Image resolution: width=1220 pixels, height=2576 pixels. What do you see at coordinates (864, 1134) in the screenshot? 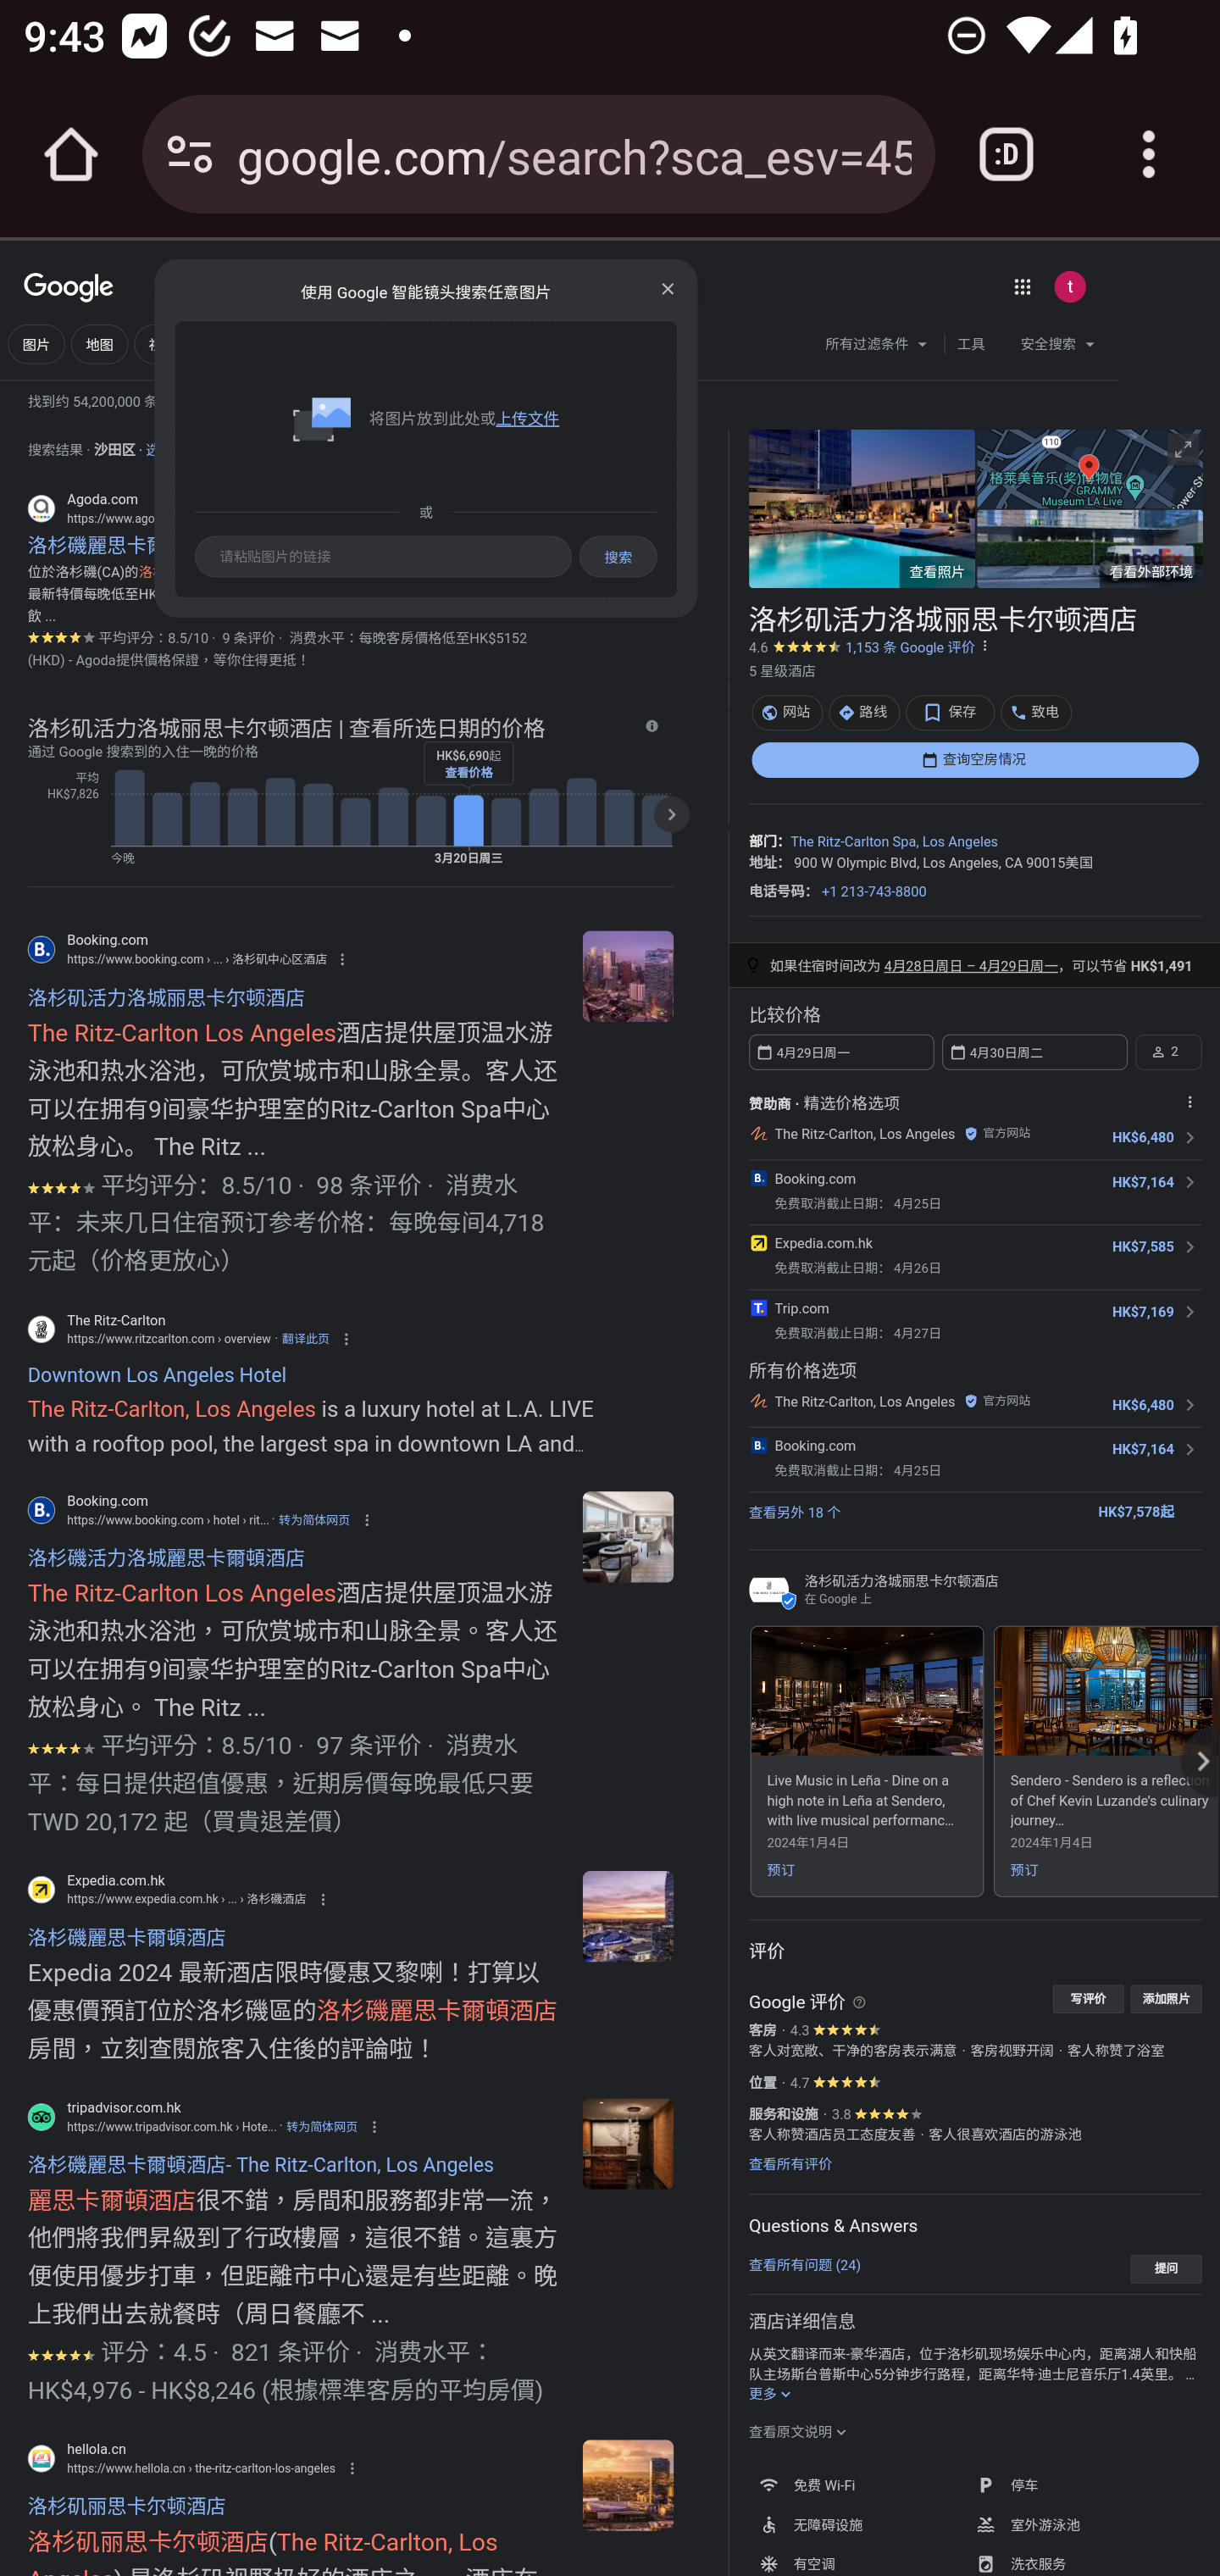
I see `The Ritz-Carlton, Los Angeles` at bounding box center [864, 1134].